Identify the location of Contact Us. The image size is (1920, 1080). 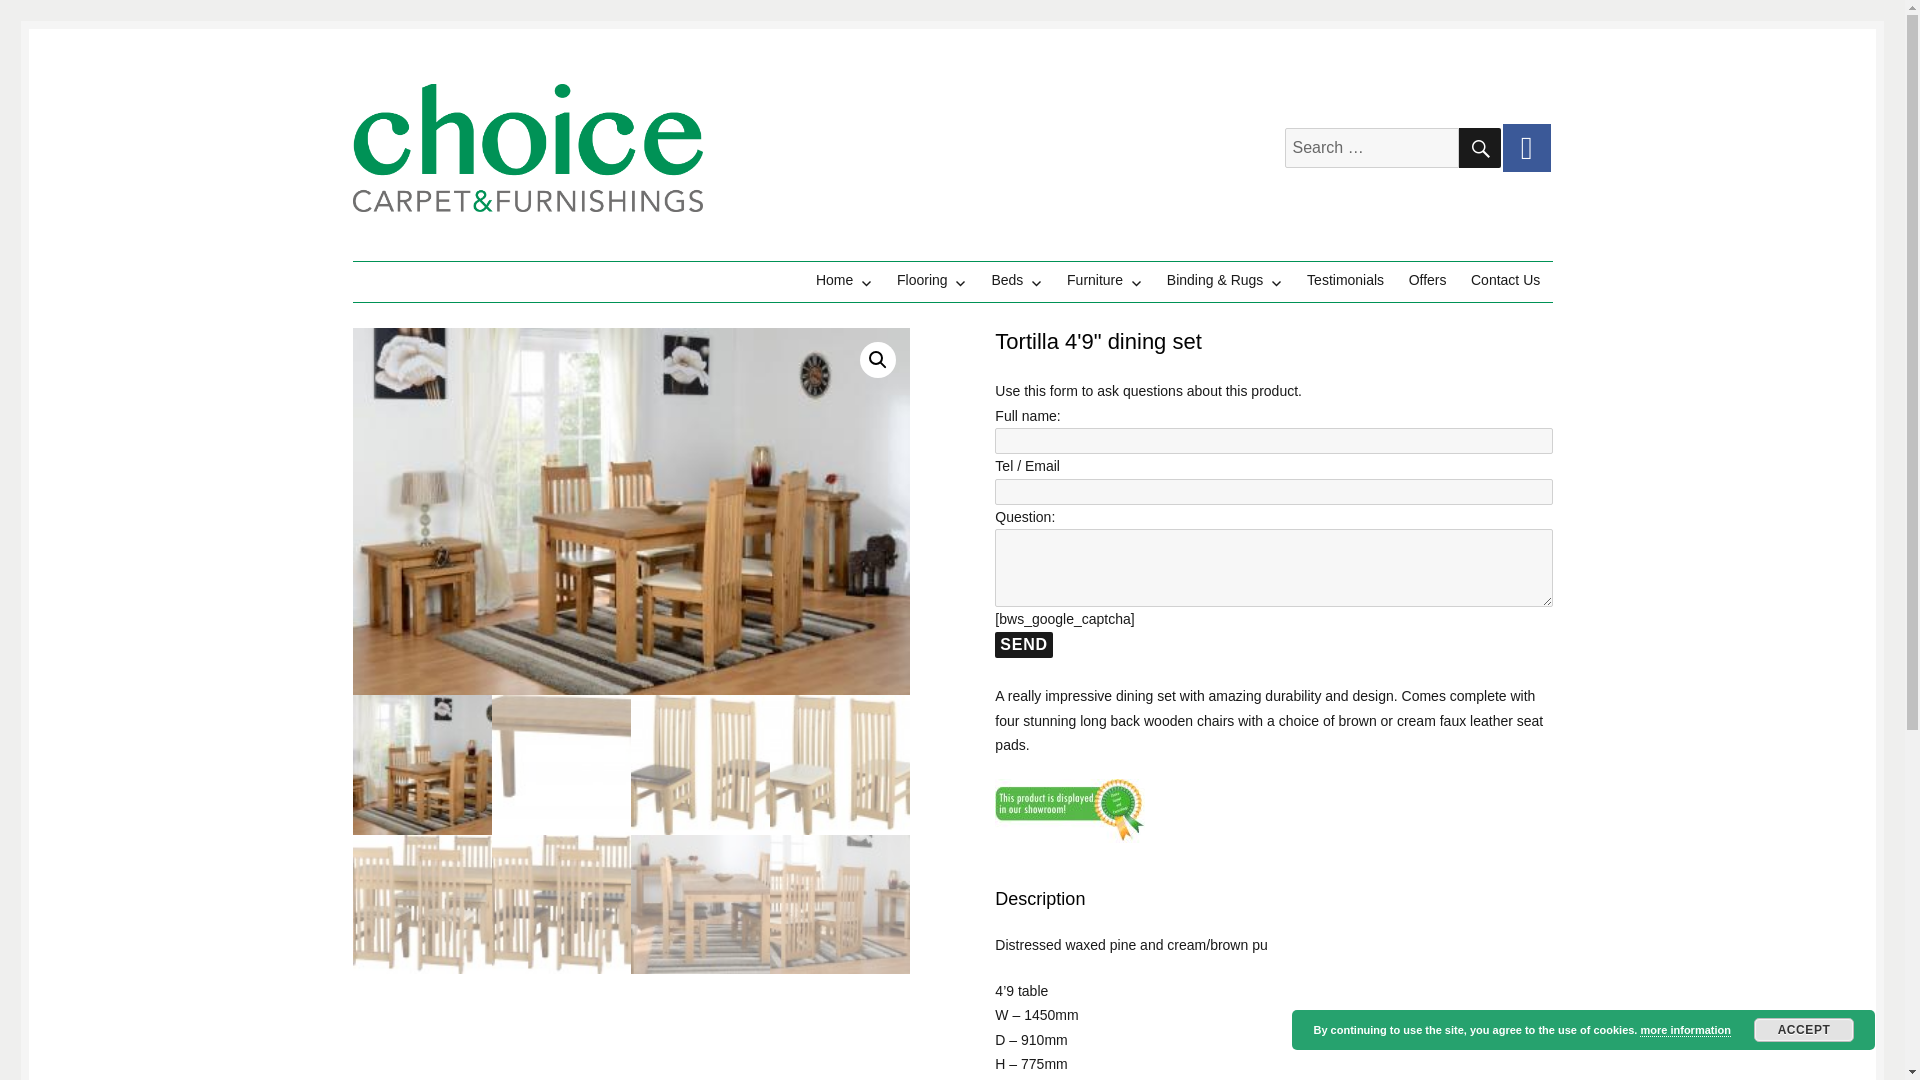
(1506, 280).